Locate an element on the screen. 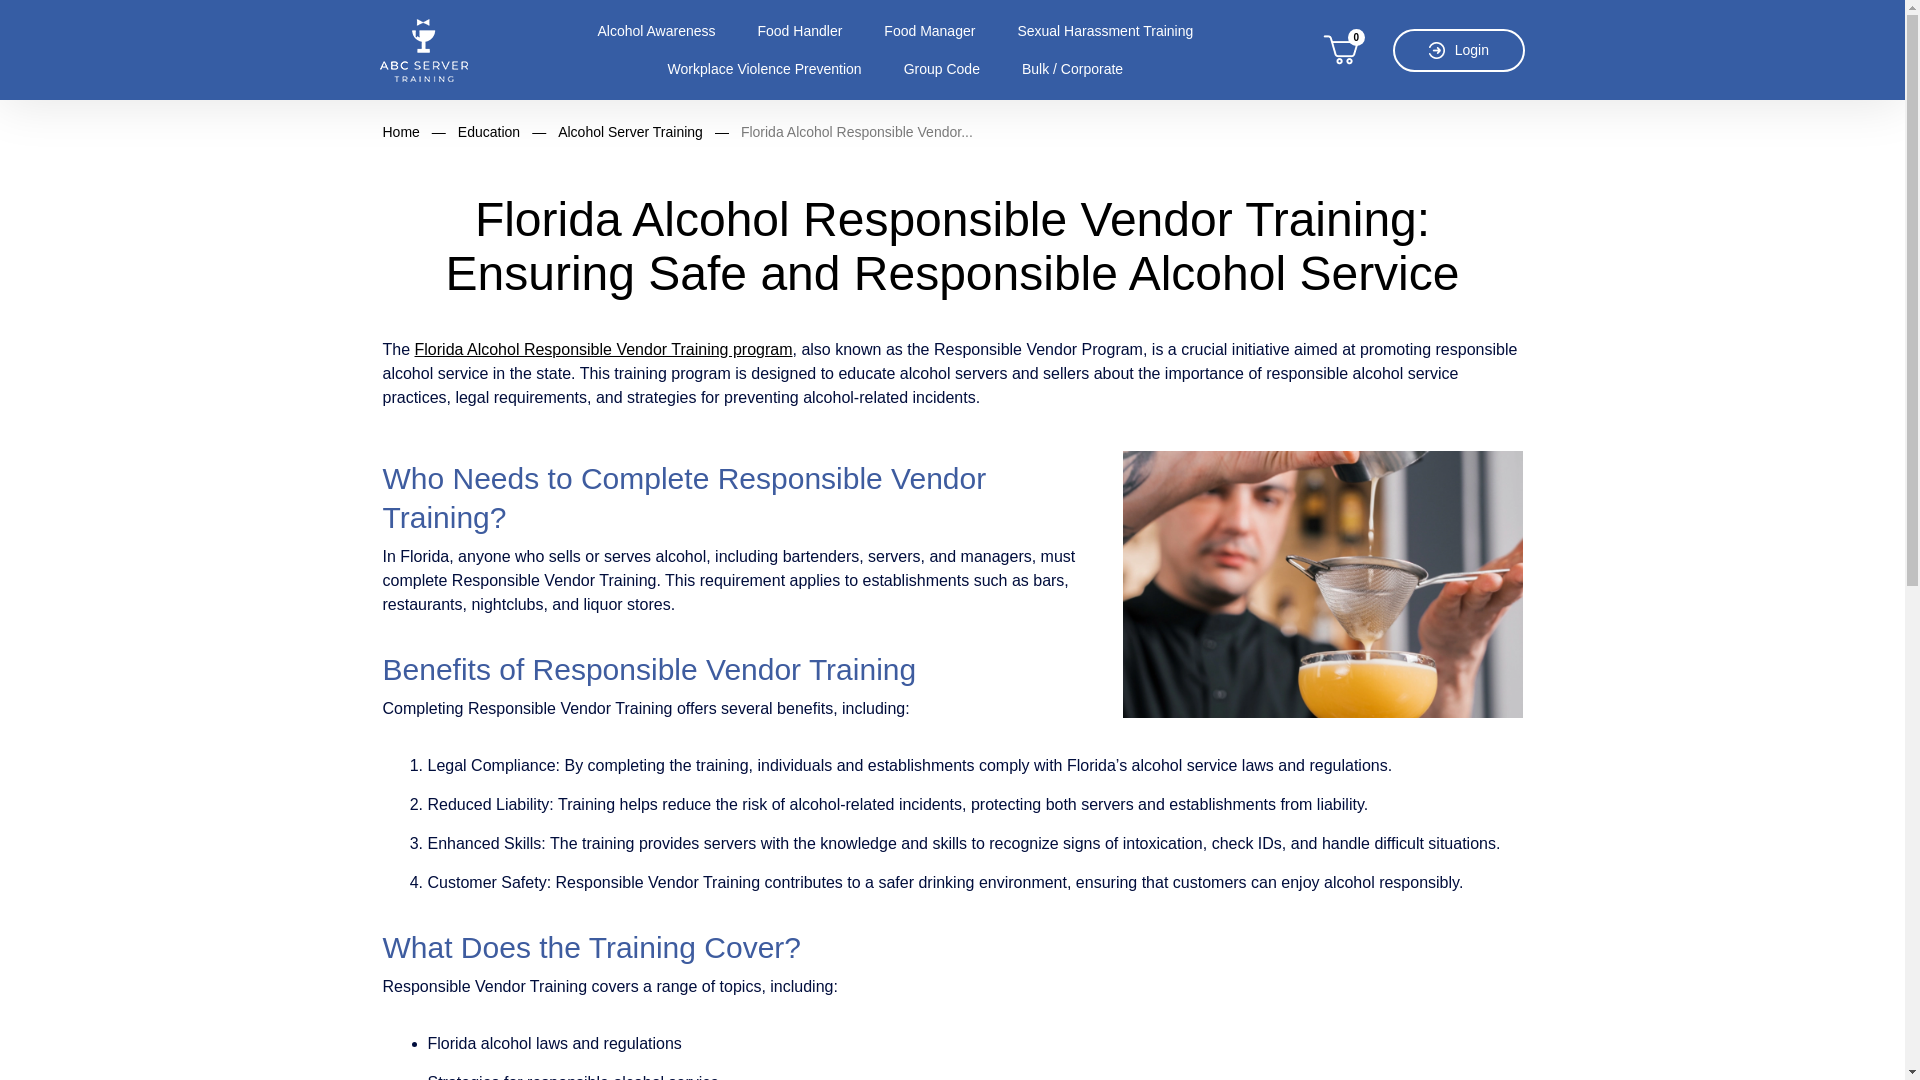  Group Code is located at coordinates (941, 69).